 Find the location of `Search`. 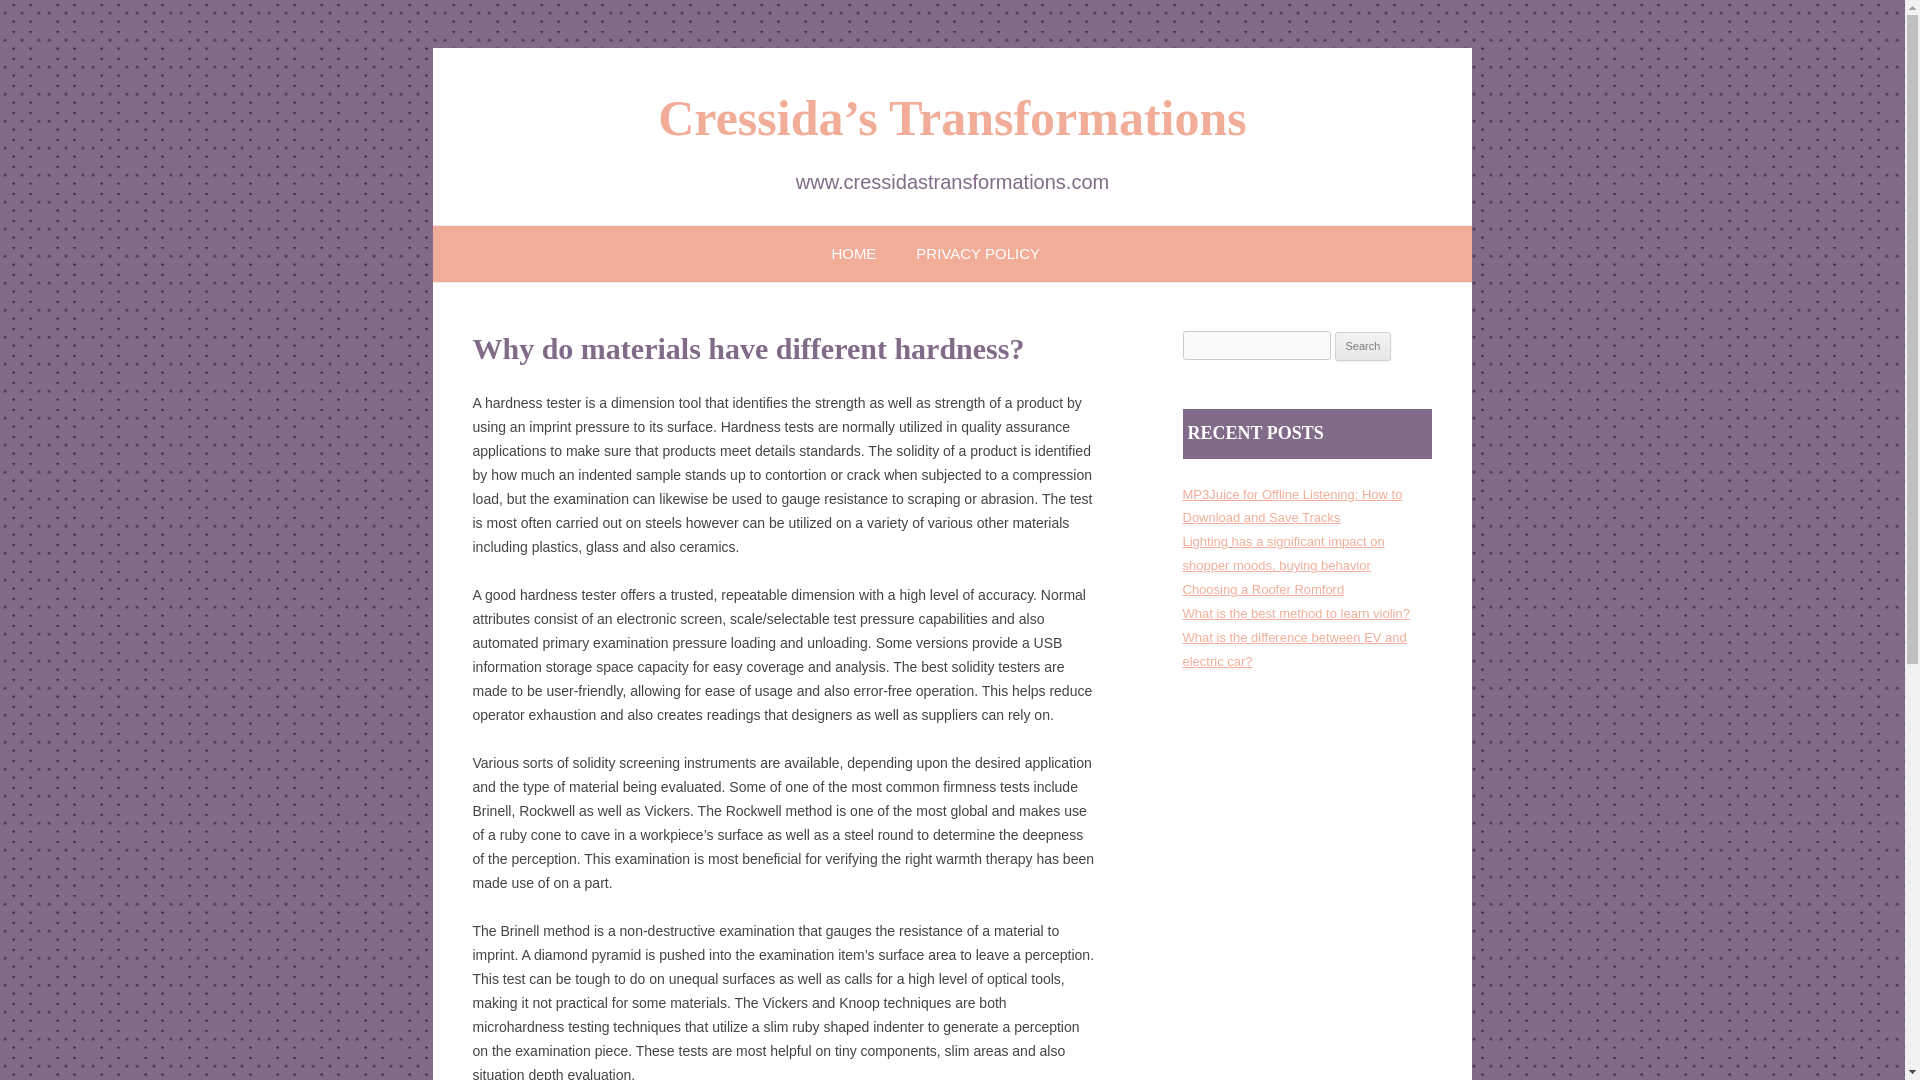

Search is located at coordinates (1363, 346).